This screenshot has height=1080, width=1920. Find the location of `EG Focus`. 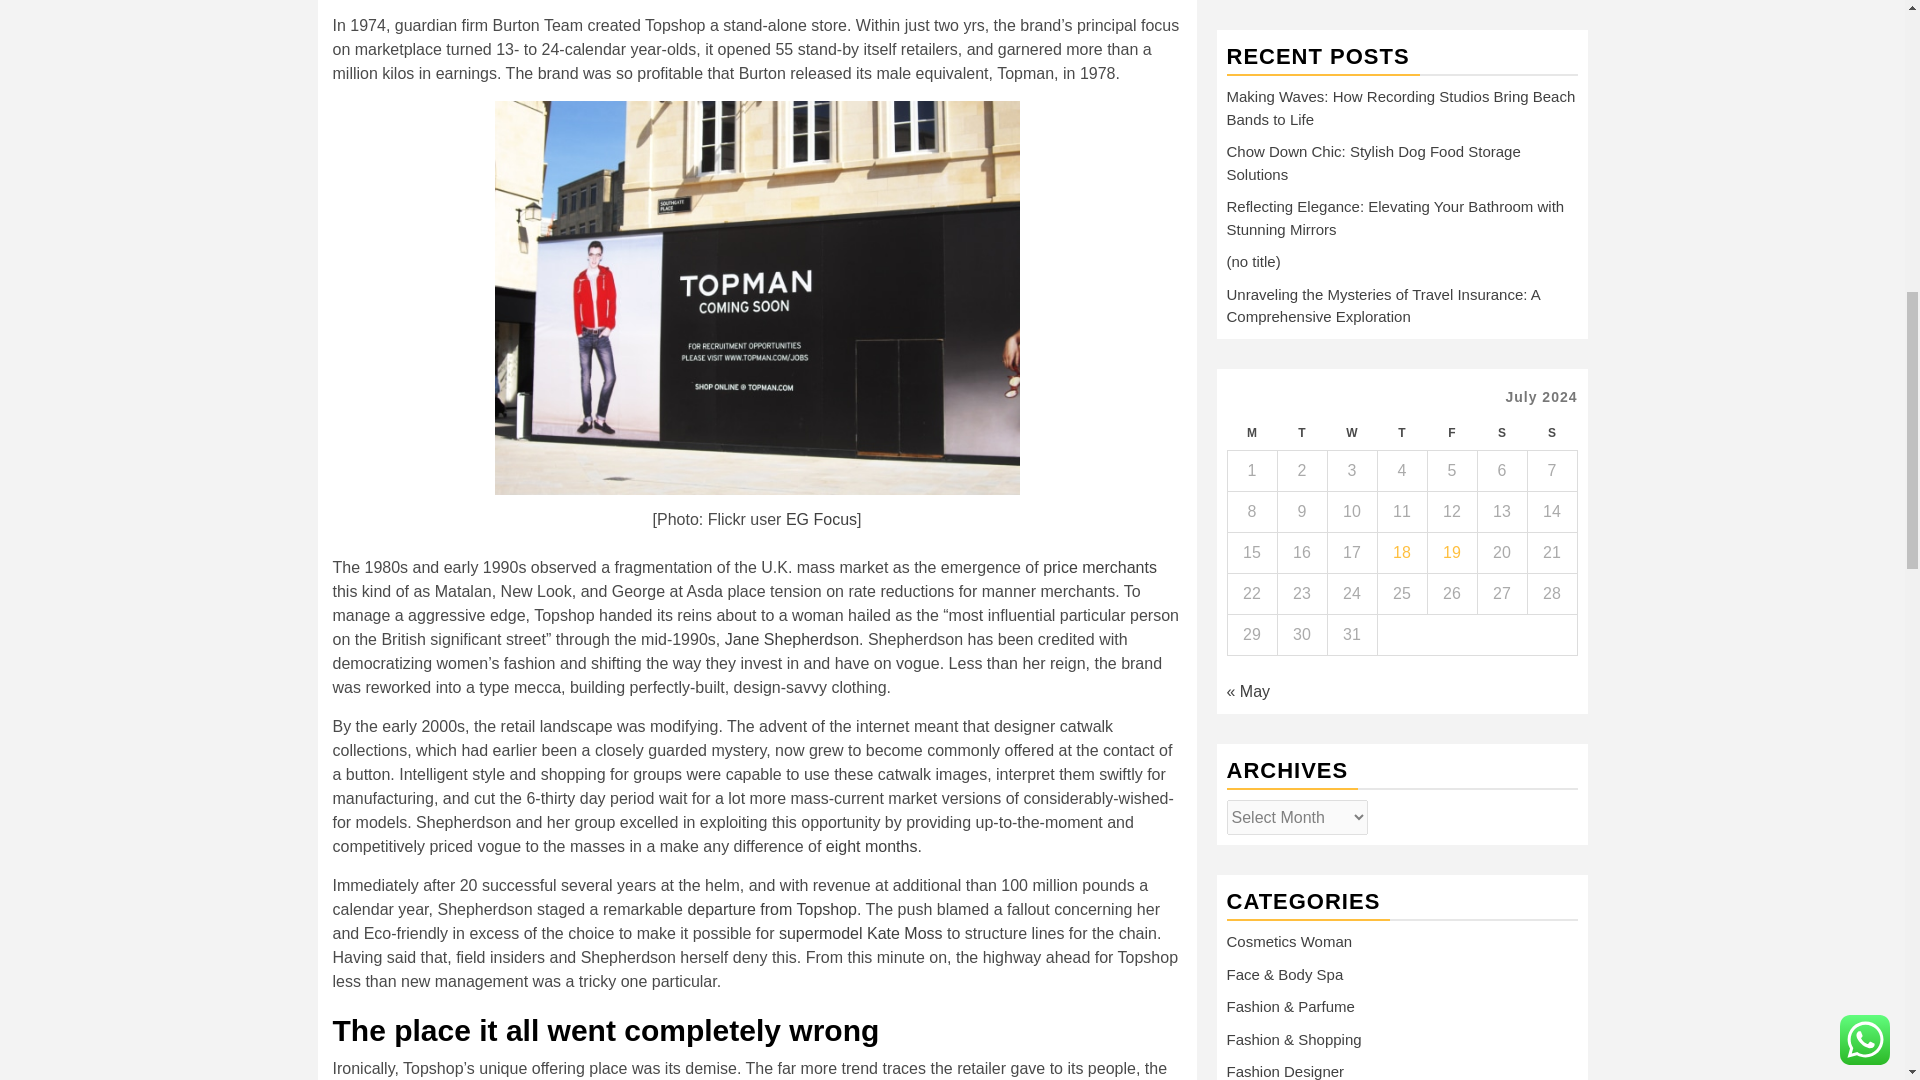

EG Focus is located at coordinates (820, 518).